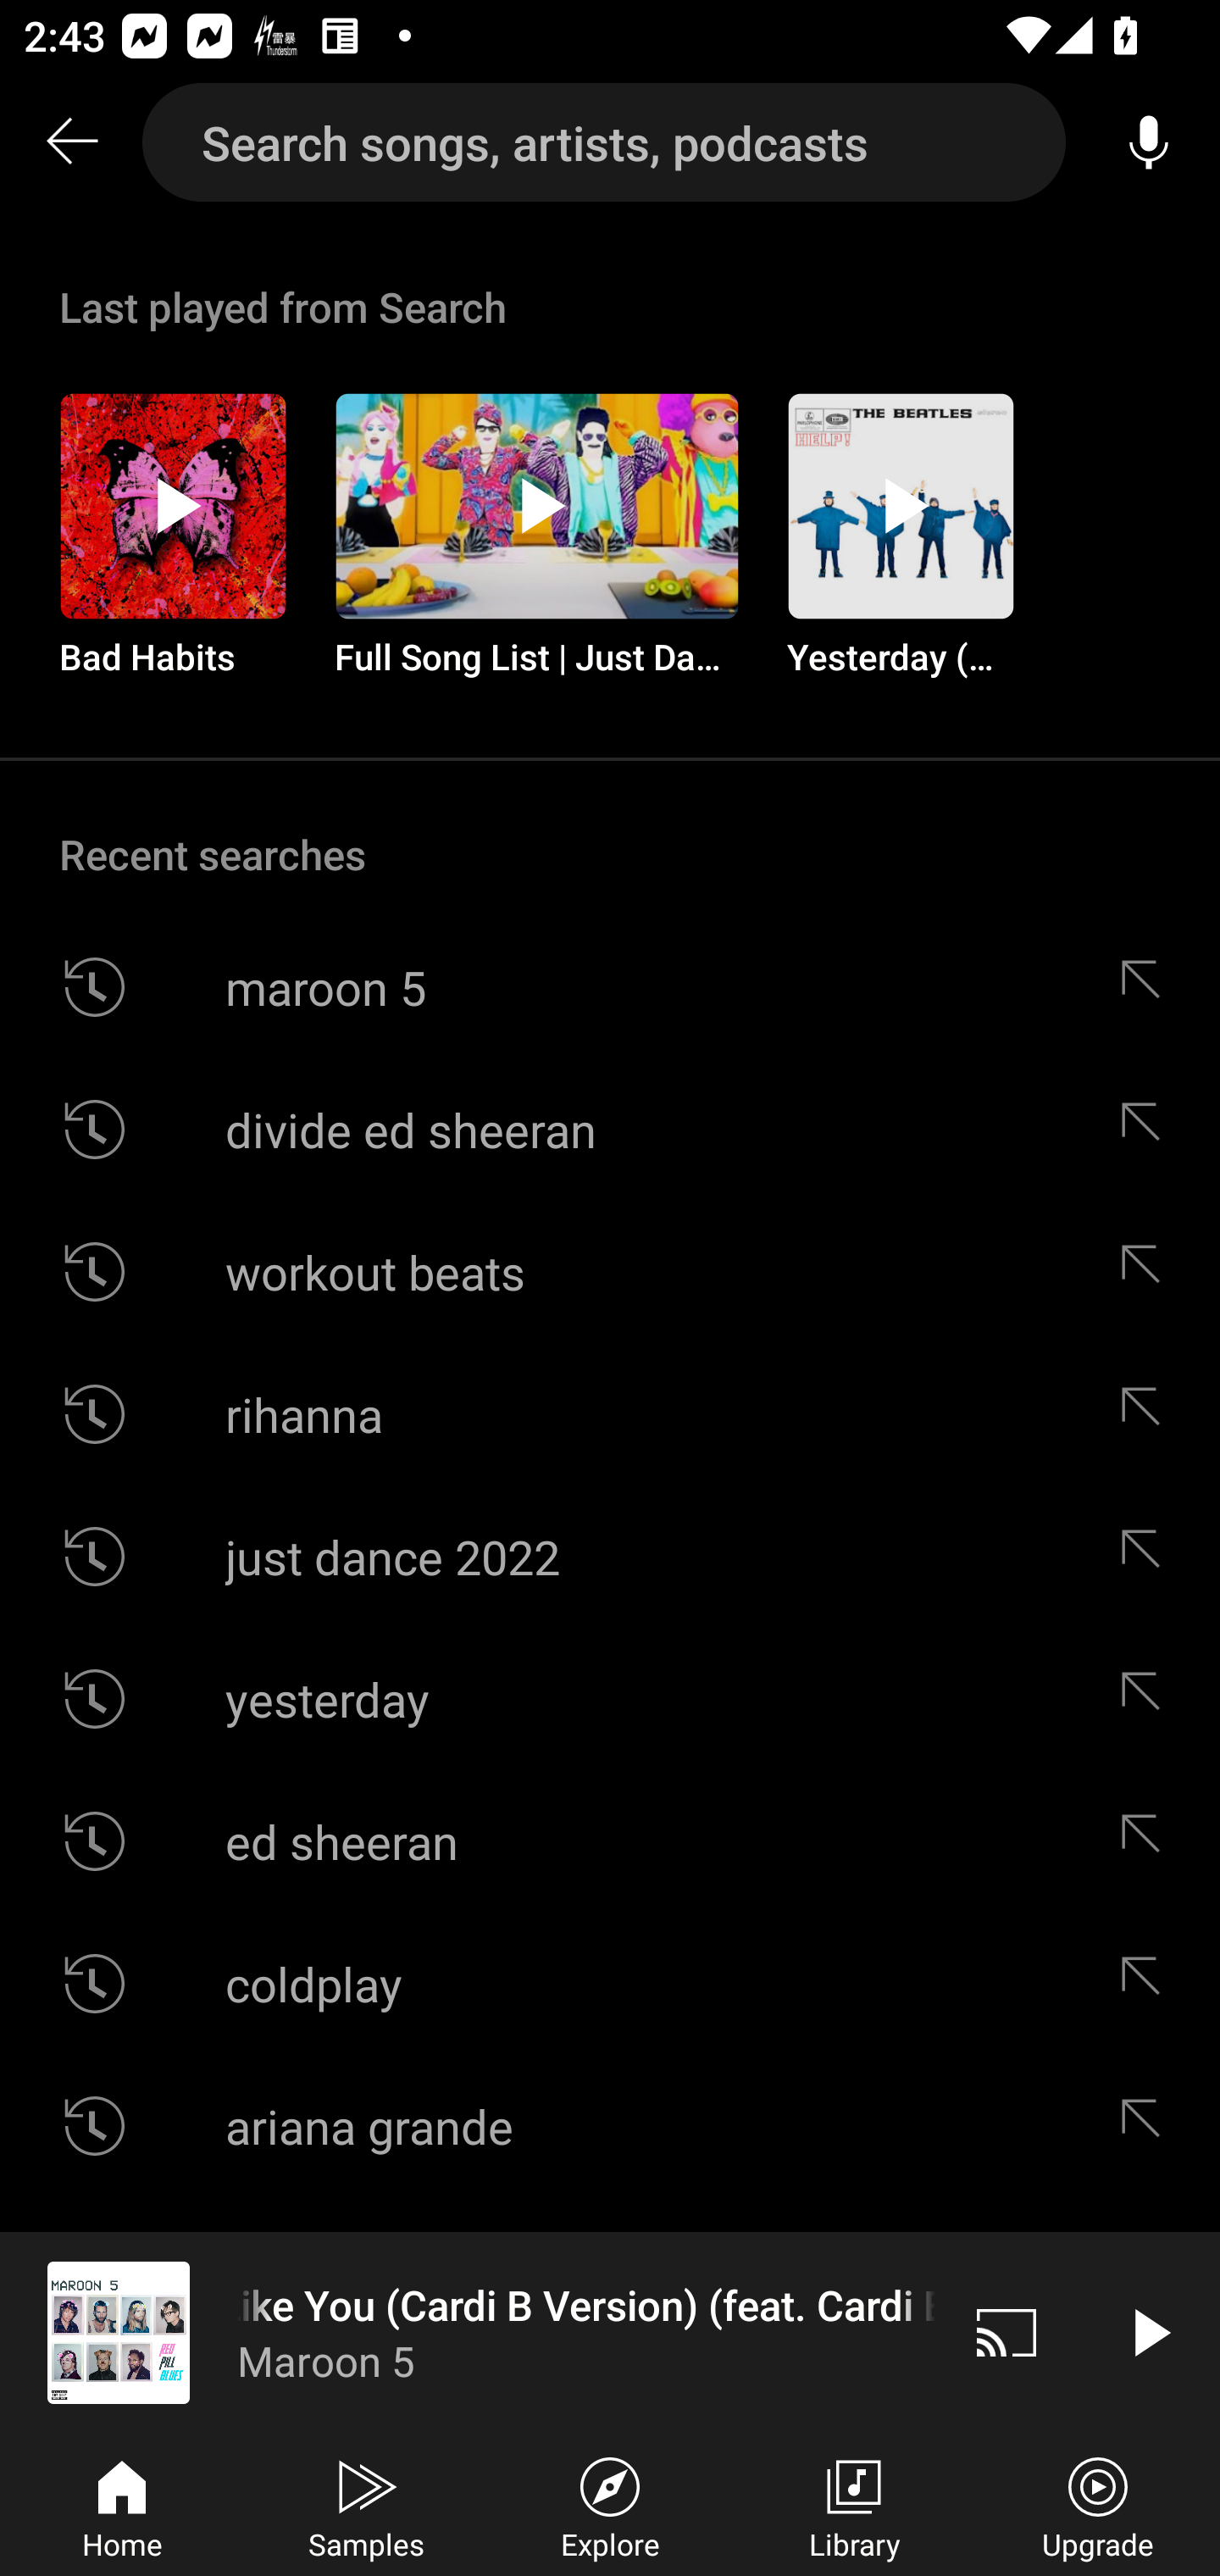  What do you see at coordinates (610, 1983) in the screenshot?
I see `coldplay Edit suggestion coldplay` at bounding box center [610, 1983].